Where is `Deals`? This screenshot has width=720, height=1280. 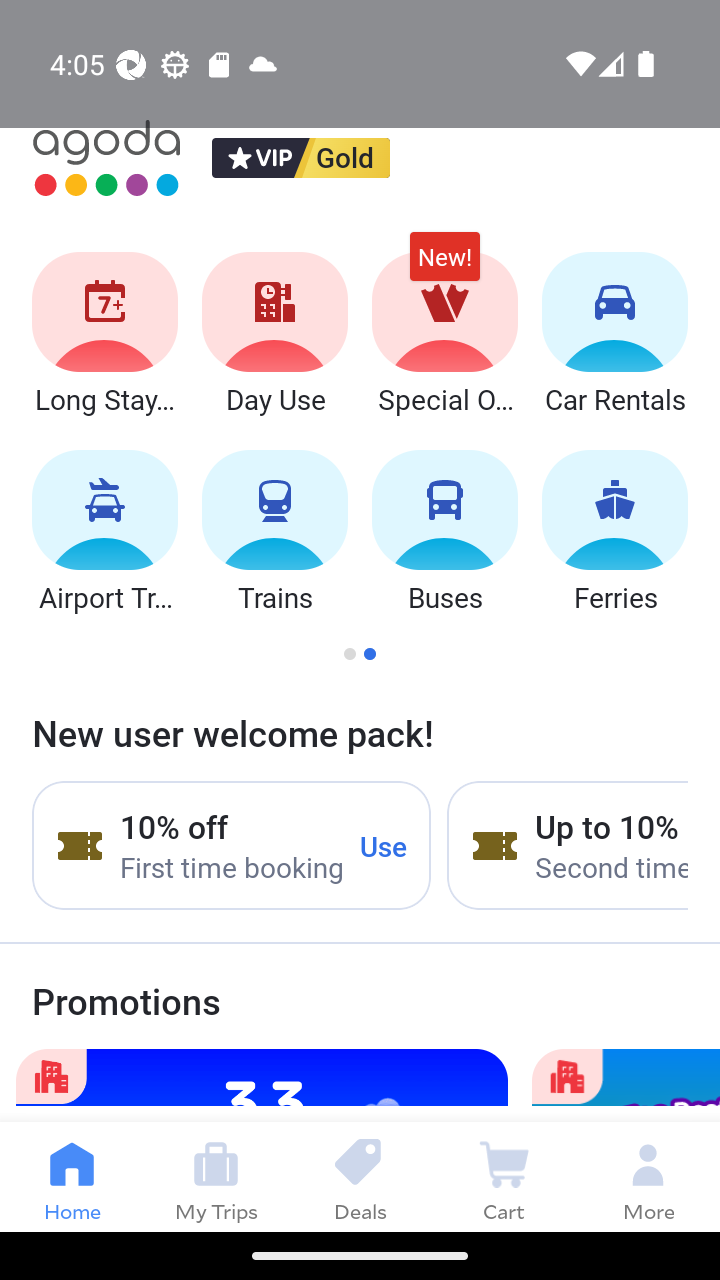
Deals is located at coordinates (360, 1176).